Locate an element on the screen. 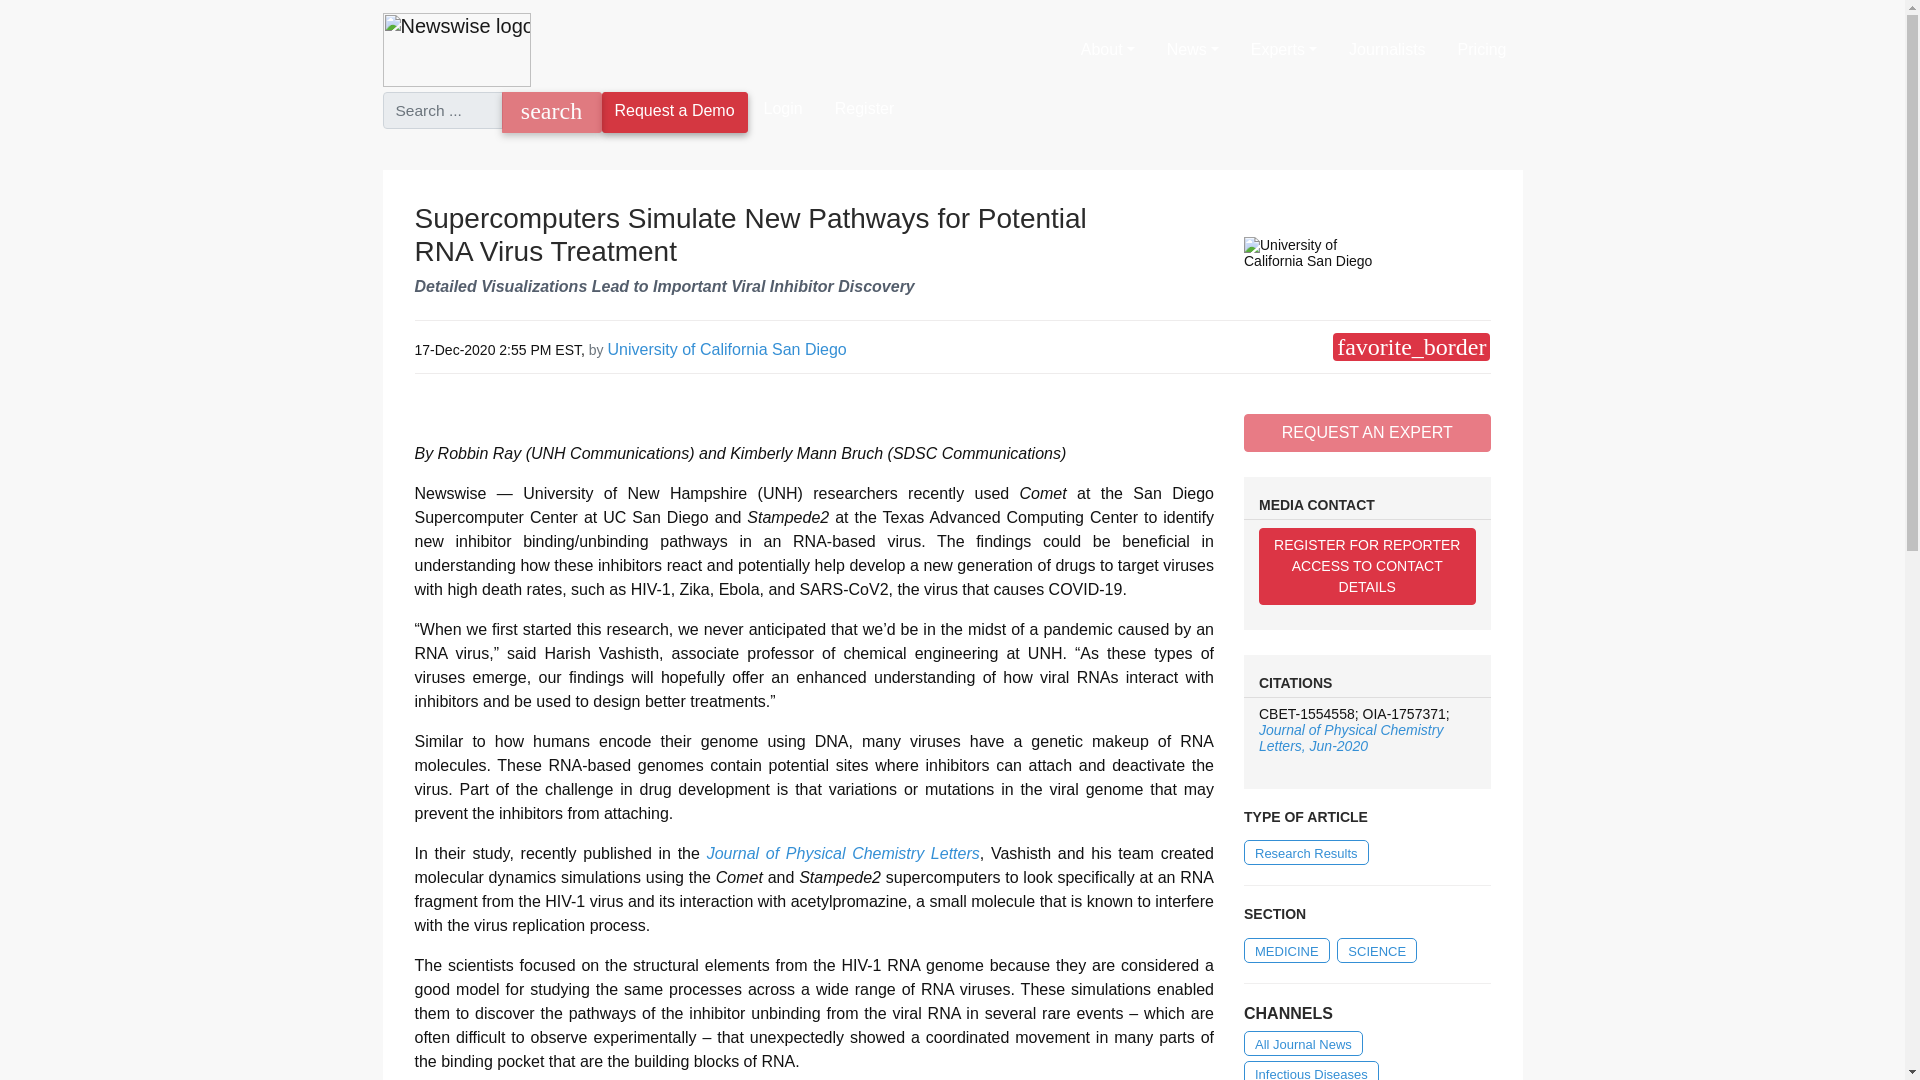 The height and width of the screenshot is (1080, 1920). About is located at coordinates (1108, 50).